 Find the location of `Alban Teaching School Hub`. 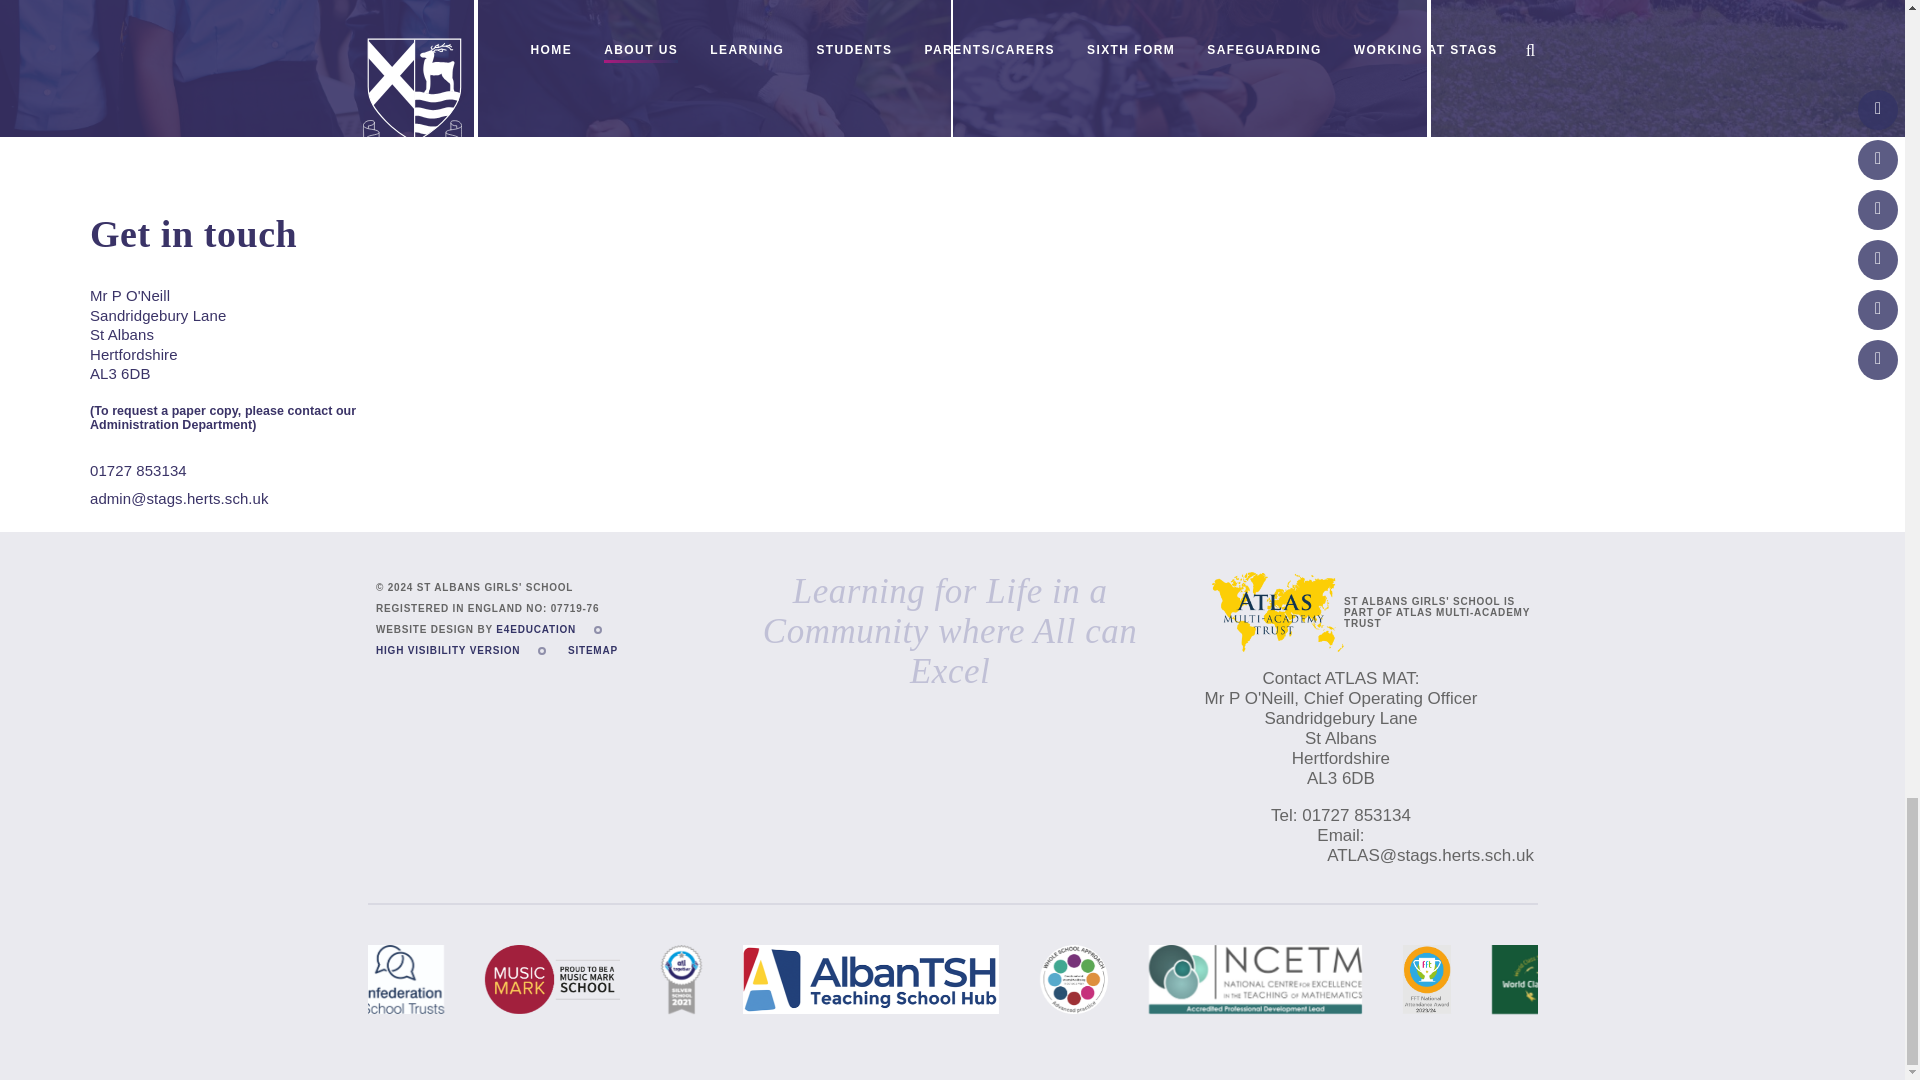

Alban Teaching School Hub is located at coordinates (870, 980).